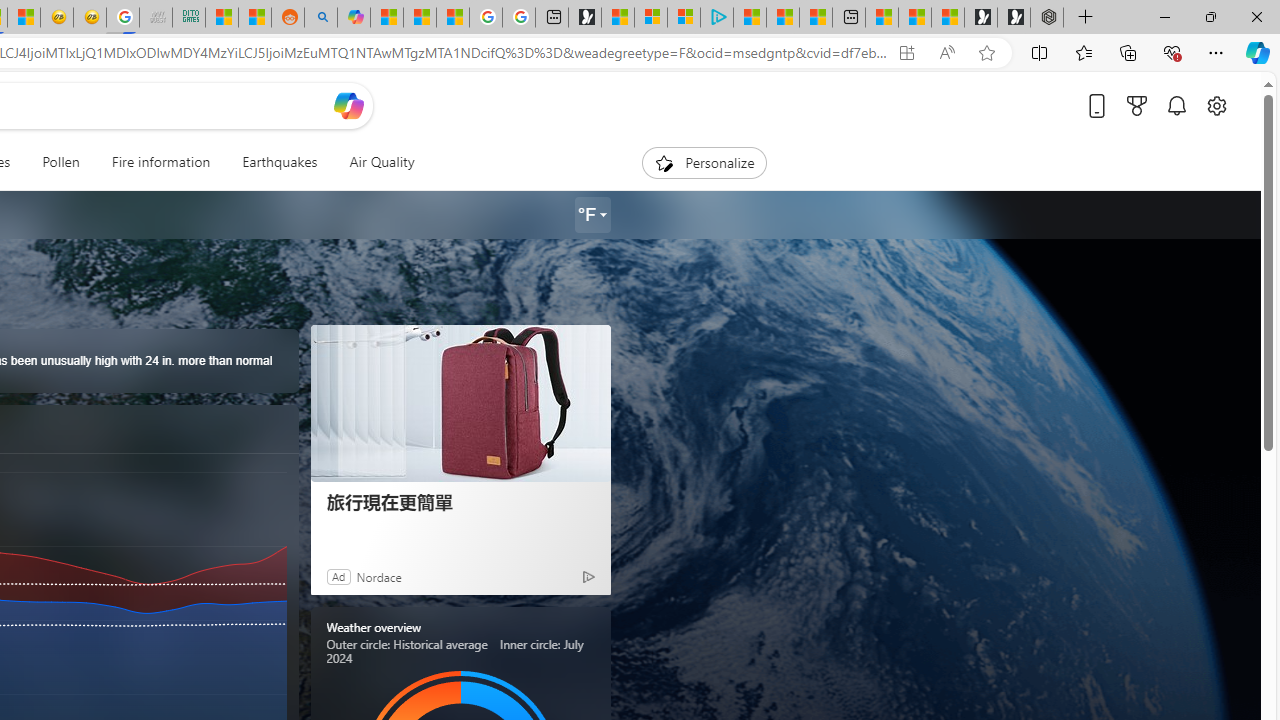 The image size is (1280, 720). What do you see at coordinates (382, 162) in the screenshot?
I see `Air Quality` at bounding box center [382, 162].